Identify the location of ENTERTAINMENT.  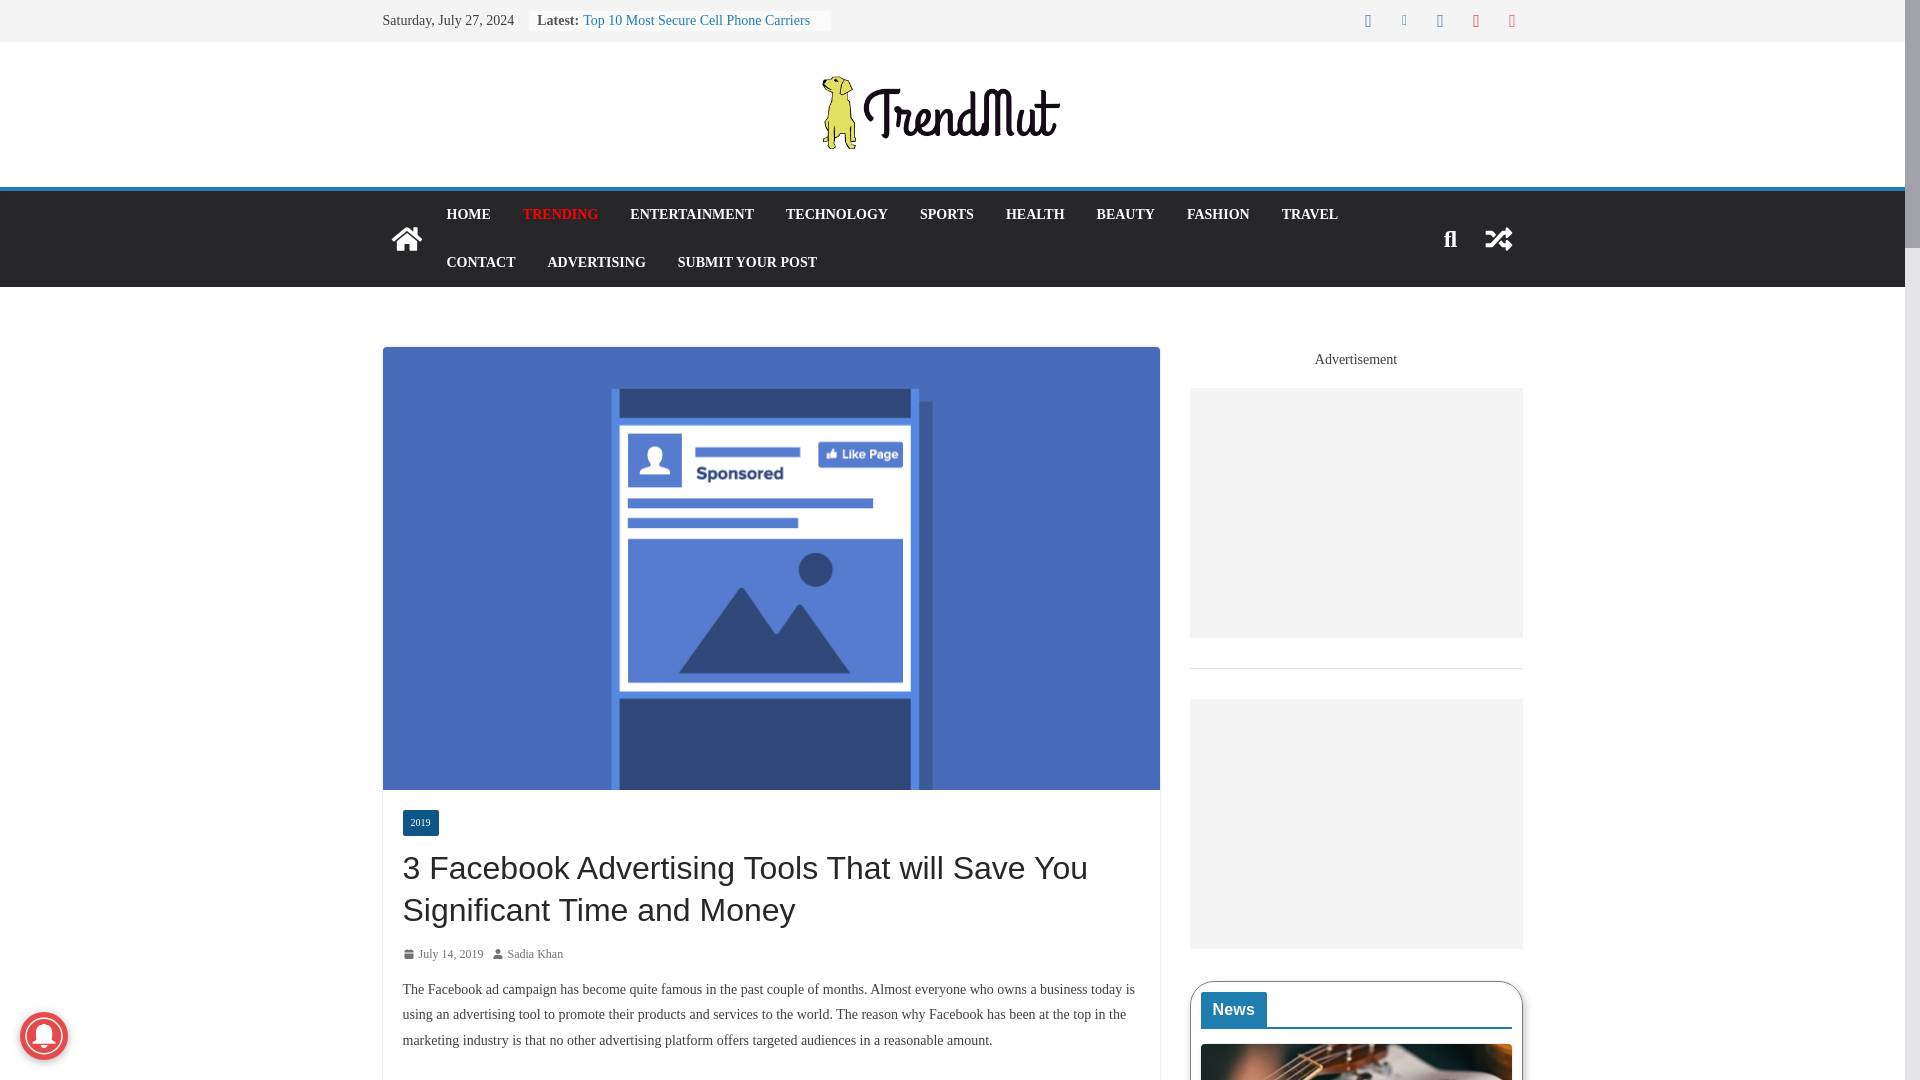
(692, 214).